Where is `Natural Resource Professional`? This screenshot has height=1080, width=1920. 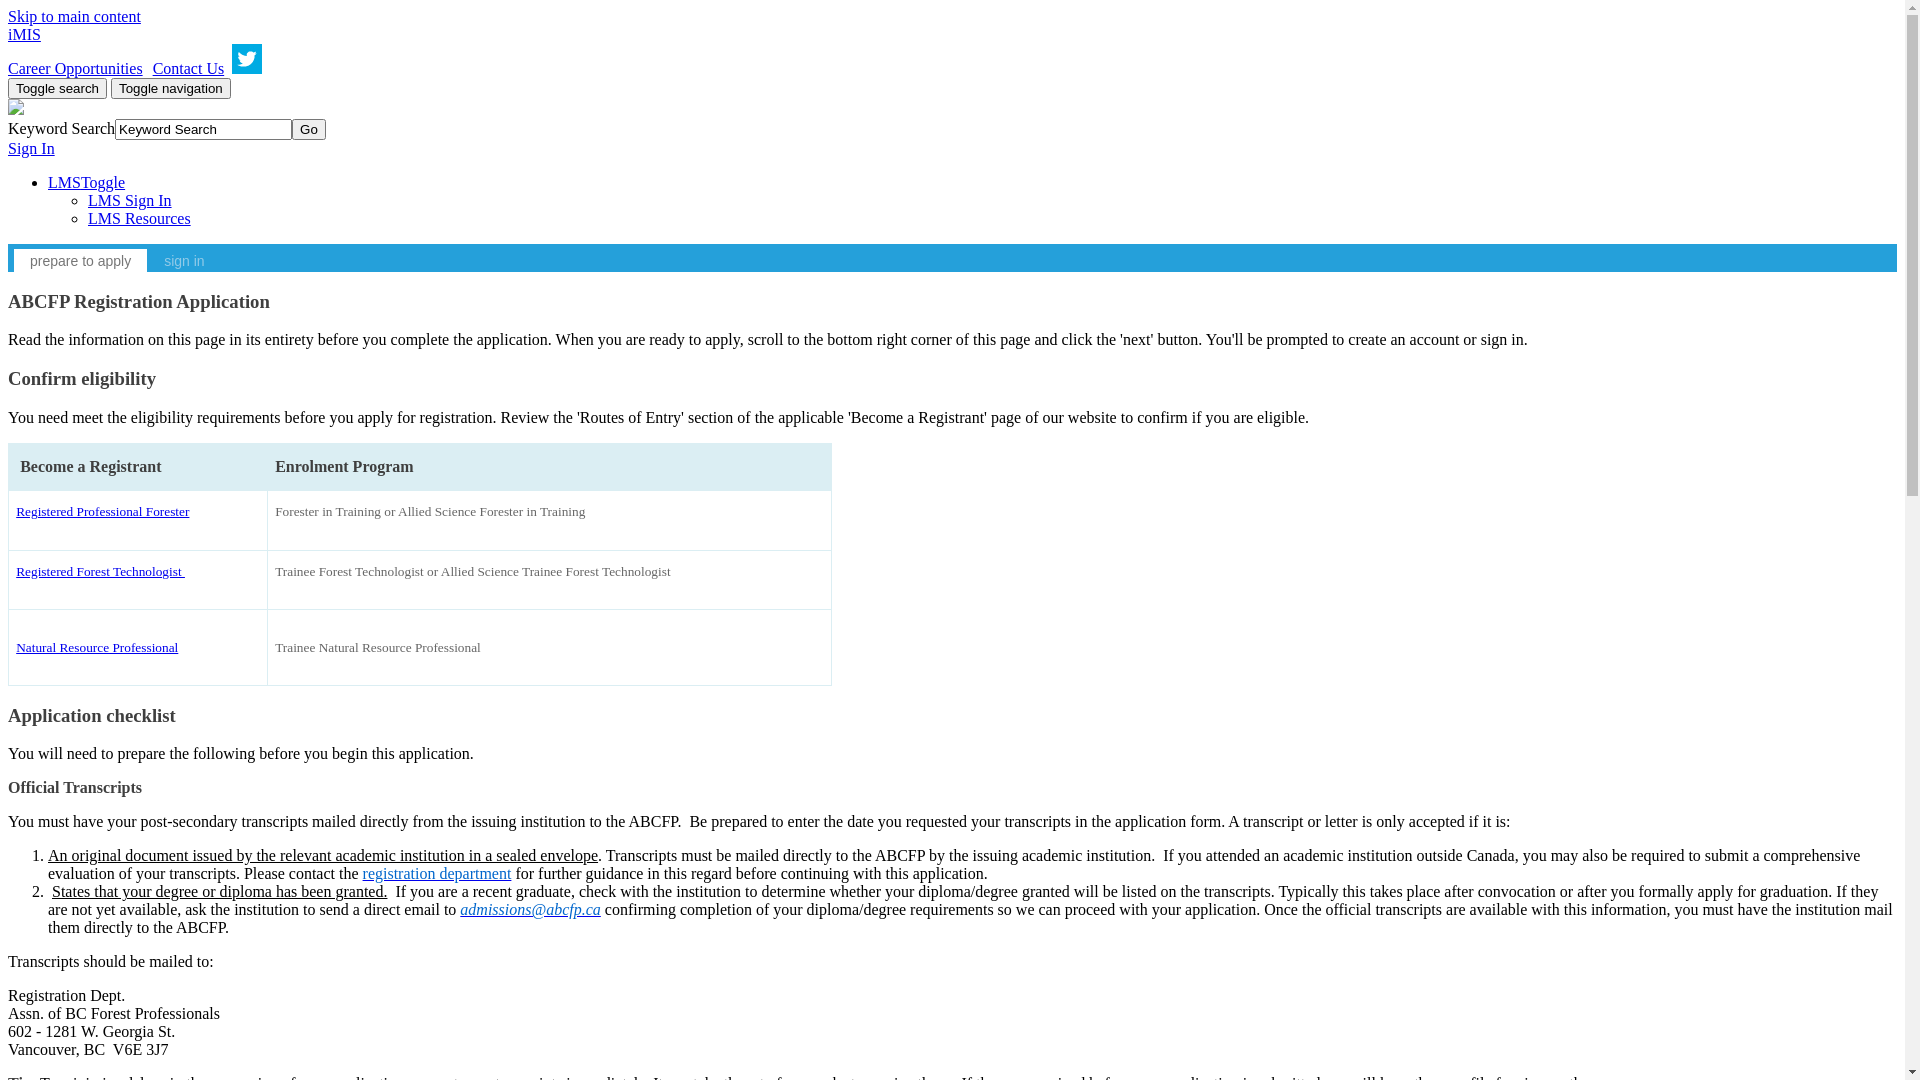 Natural Resource Professional is located at coordinates (97, 648).